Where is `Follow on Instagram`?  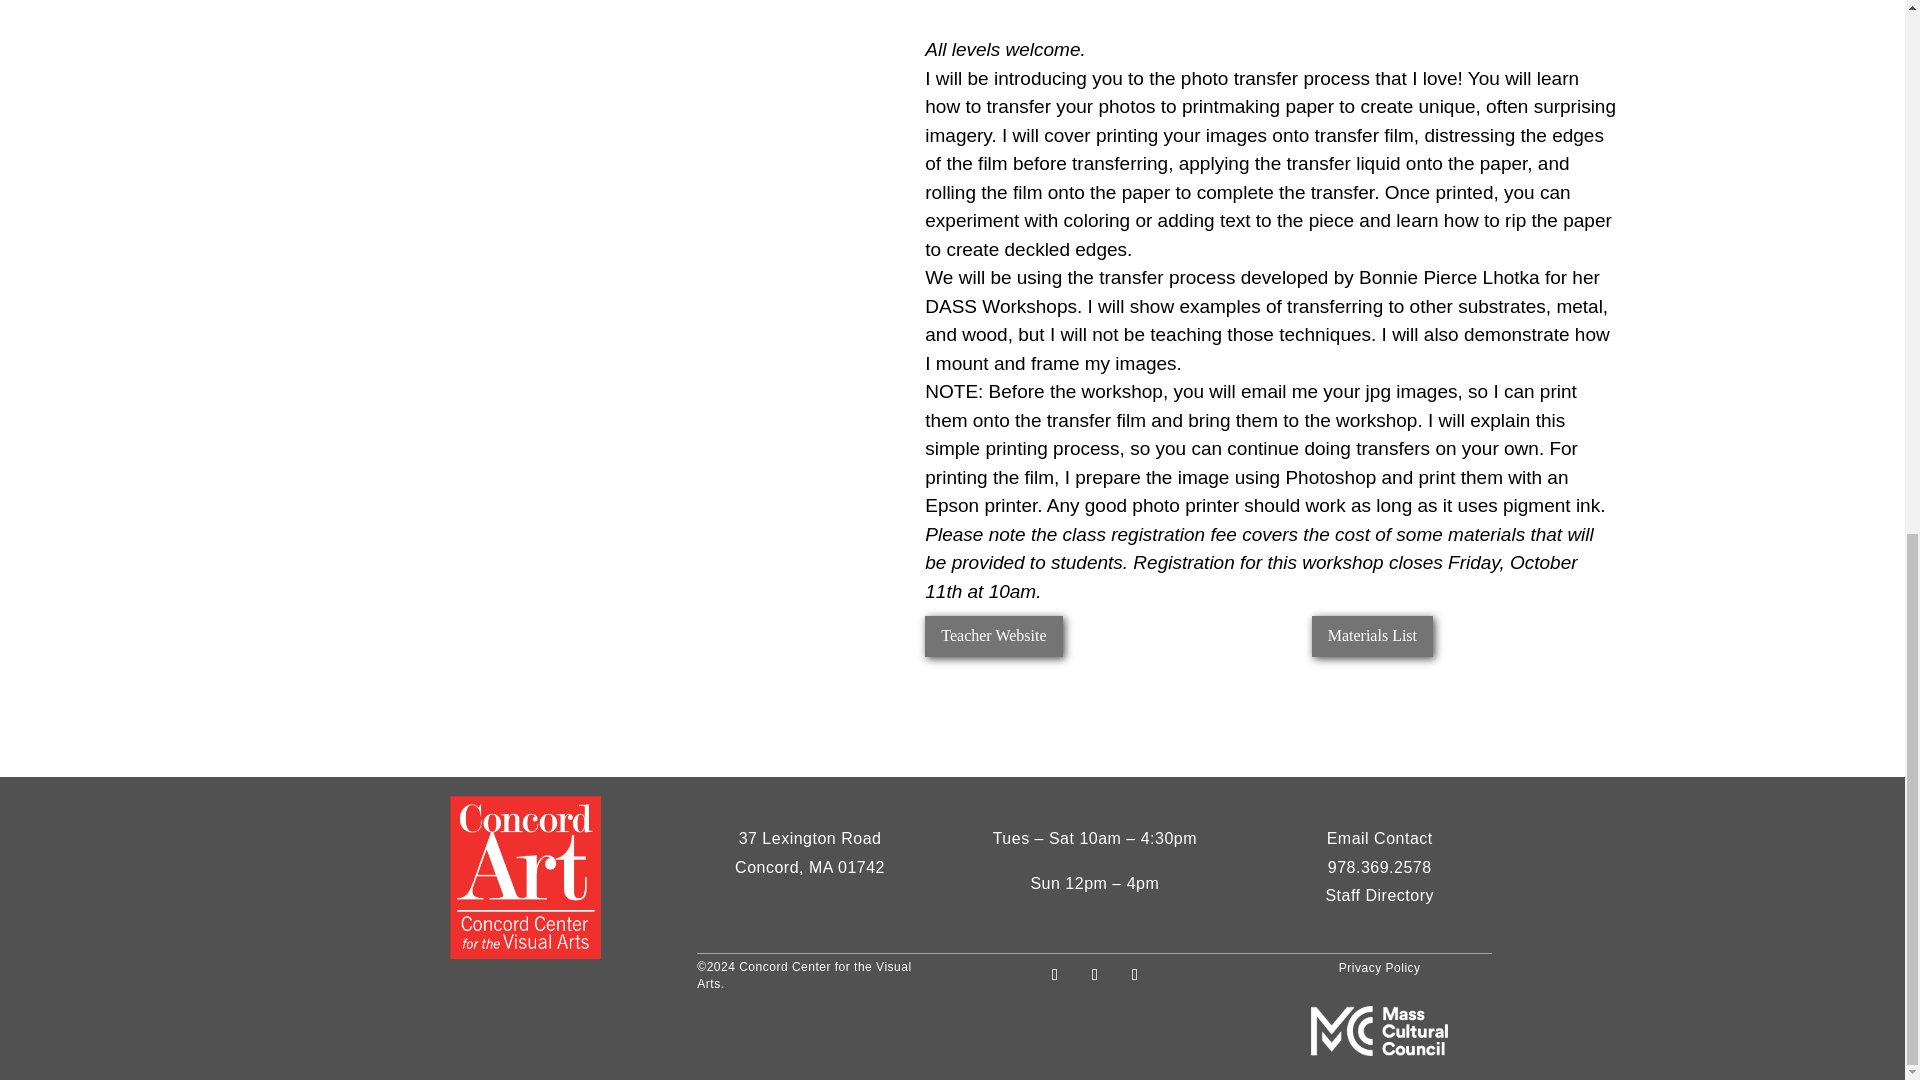 Follow on Instagram is located at coordinates (1134, 975).